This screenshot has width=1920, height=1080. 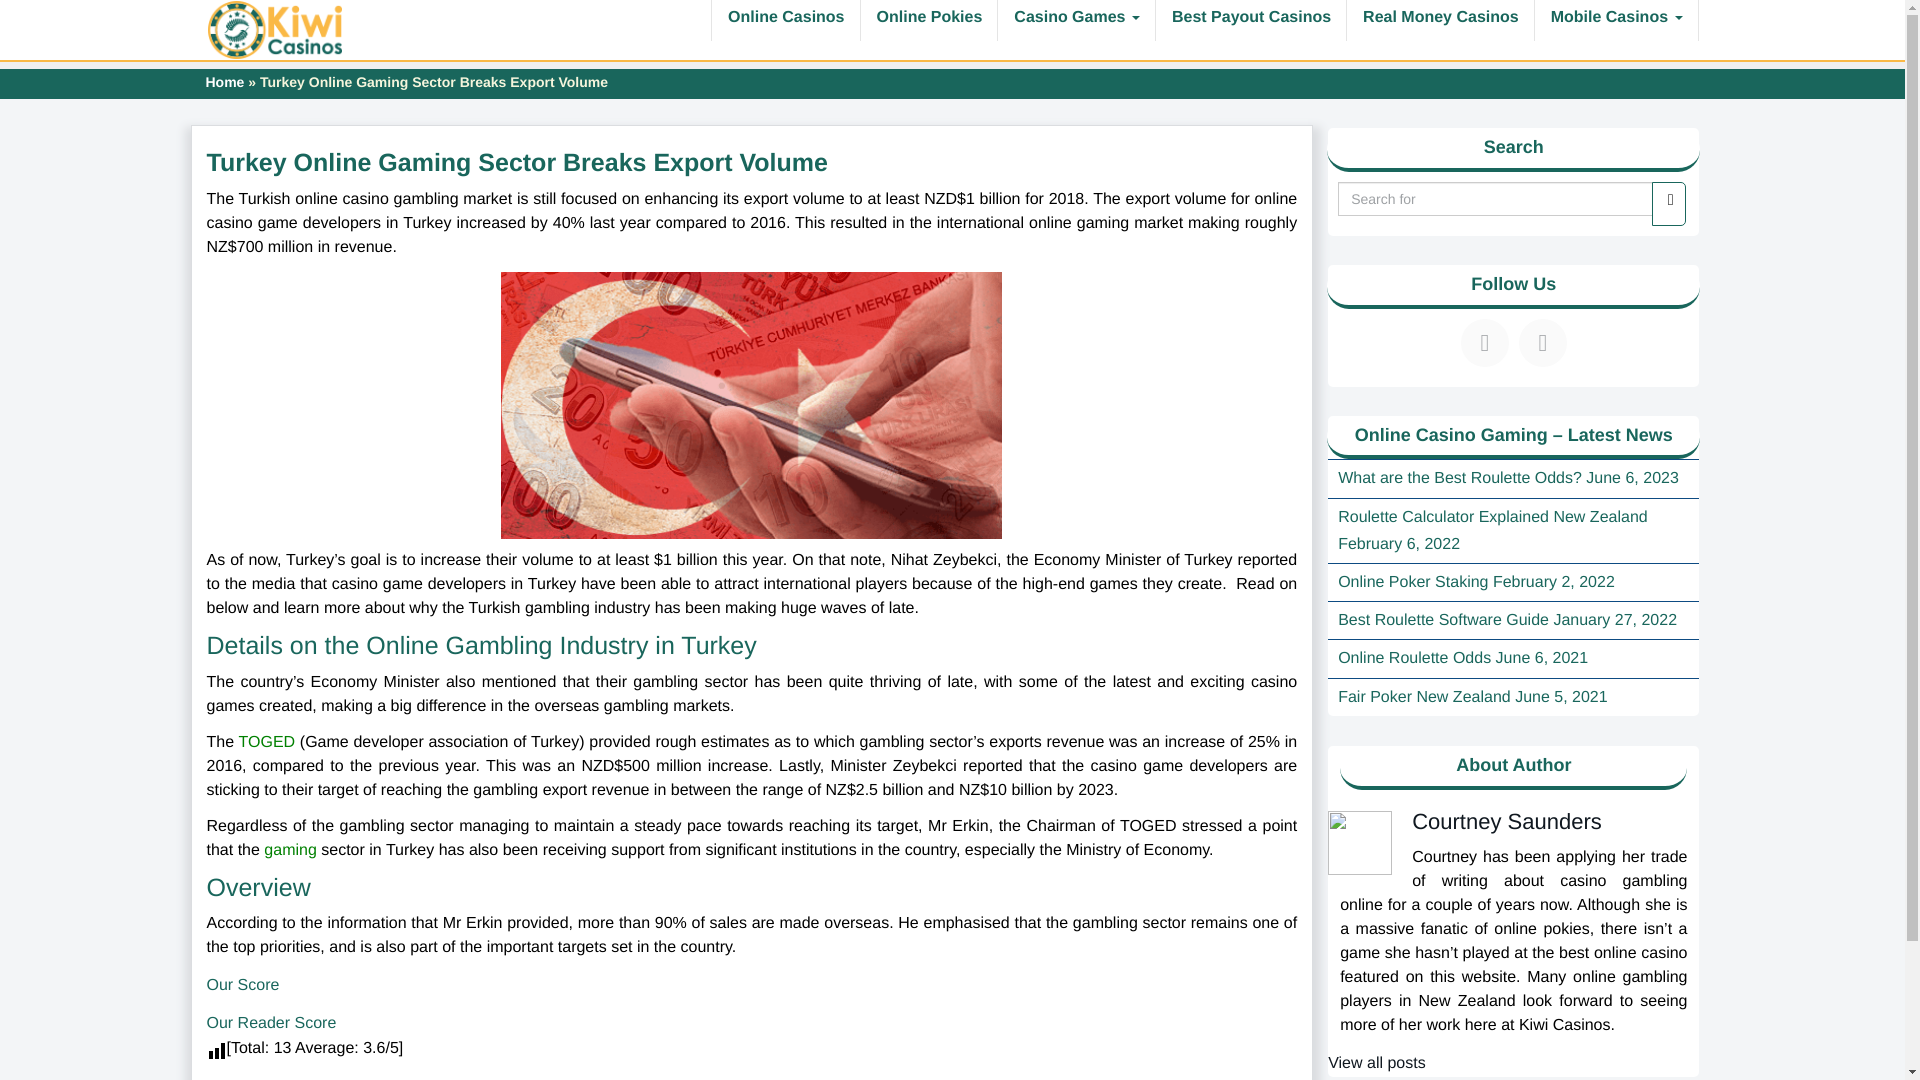 What do you see at coordinates (1076, 20) in the screenshot?
I see `Casino Games` at bounding box center [1076, 20].